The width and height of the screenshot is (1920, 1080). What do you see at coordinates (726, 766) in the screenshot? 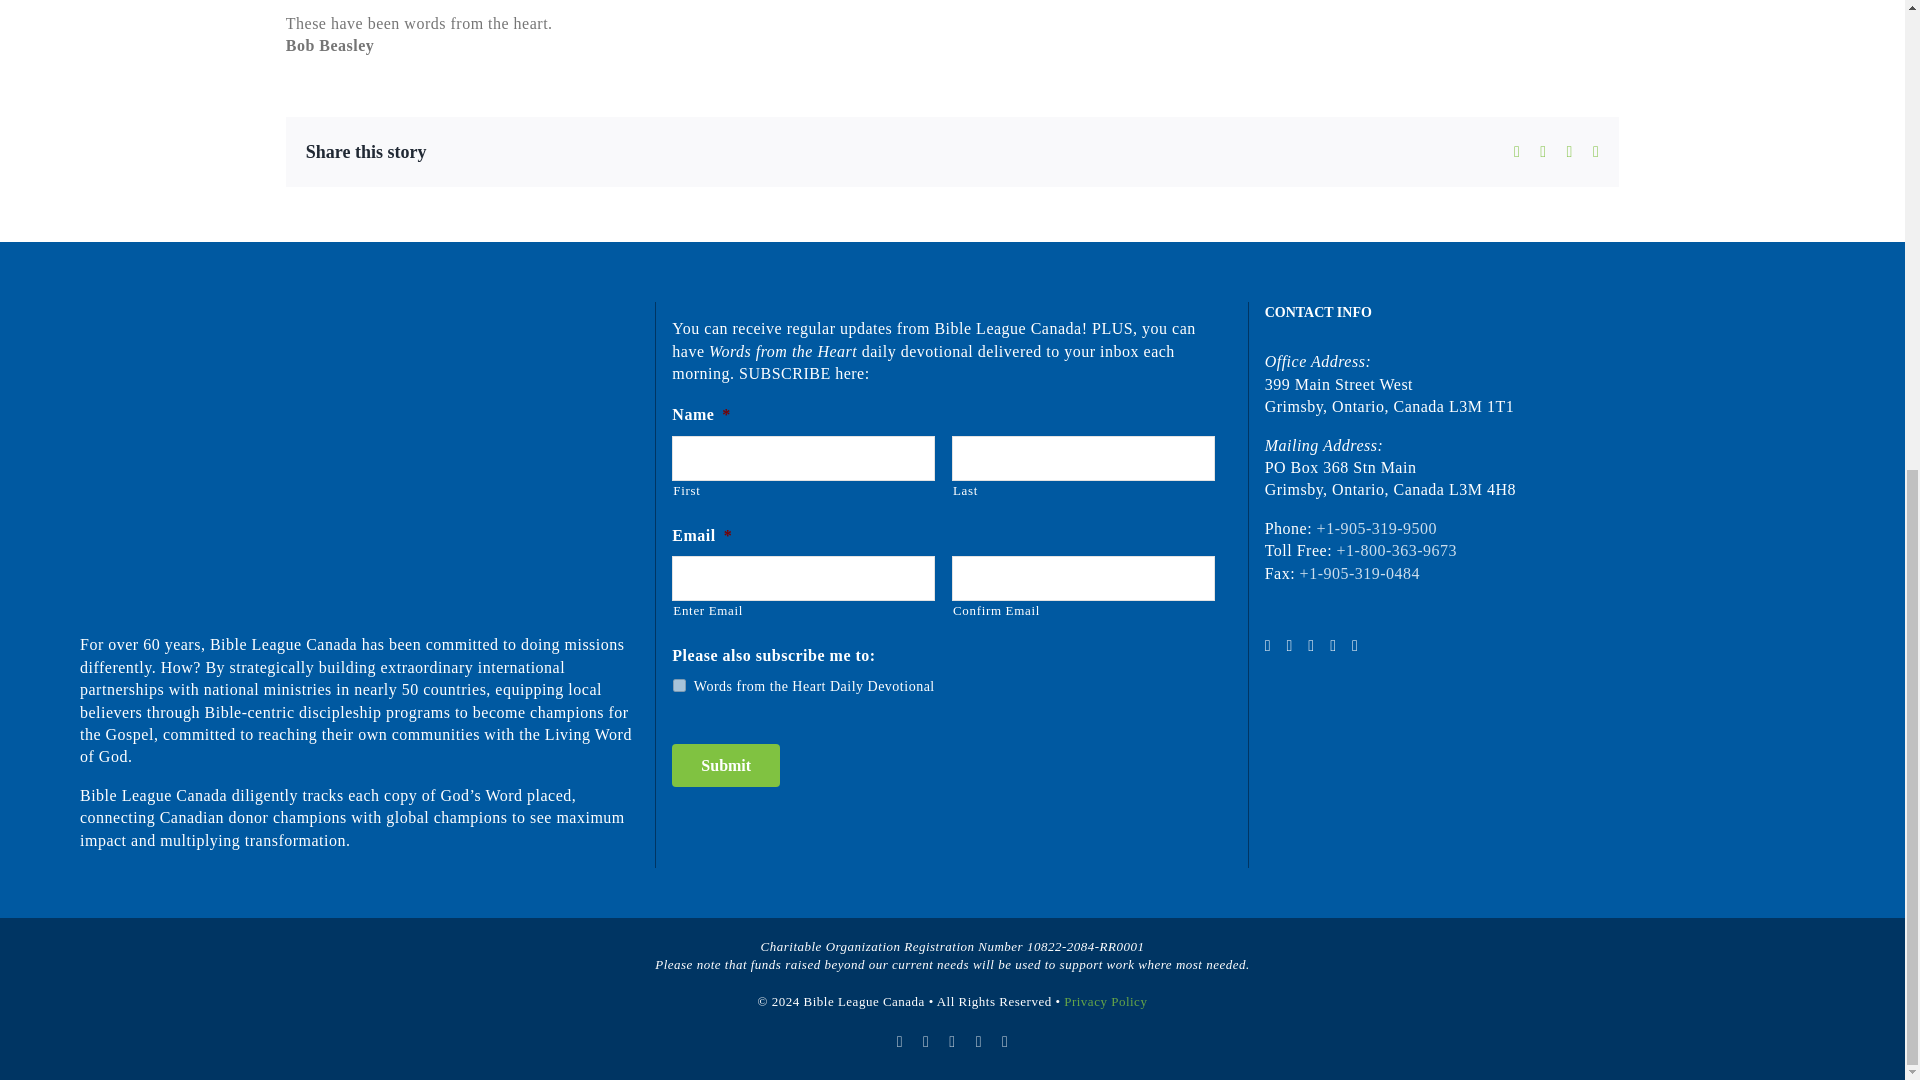
I see `Submit` at bounding box center [726, 766].